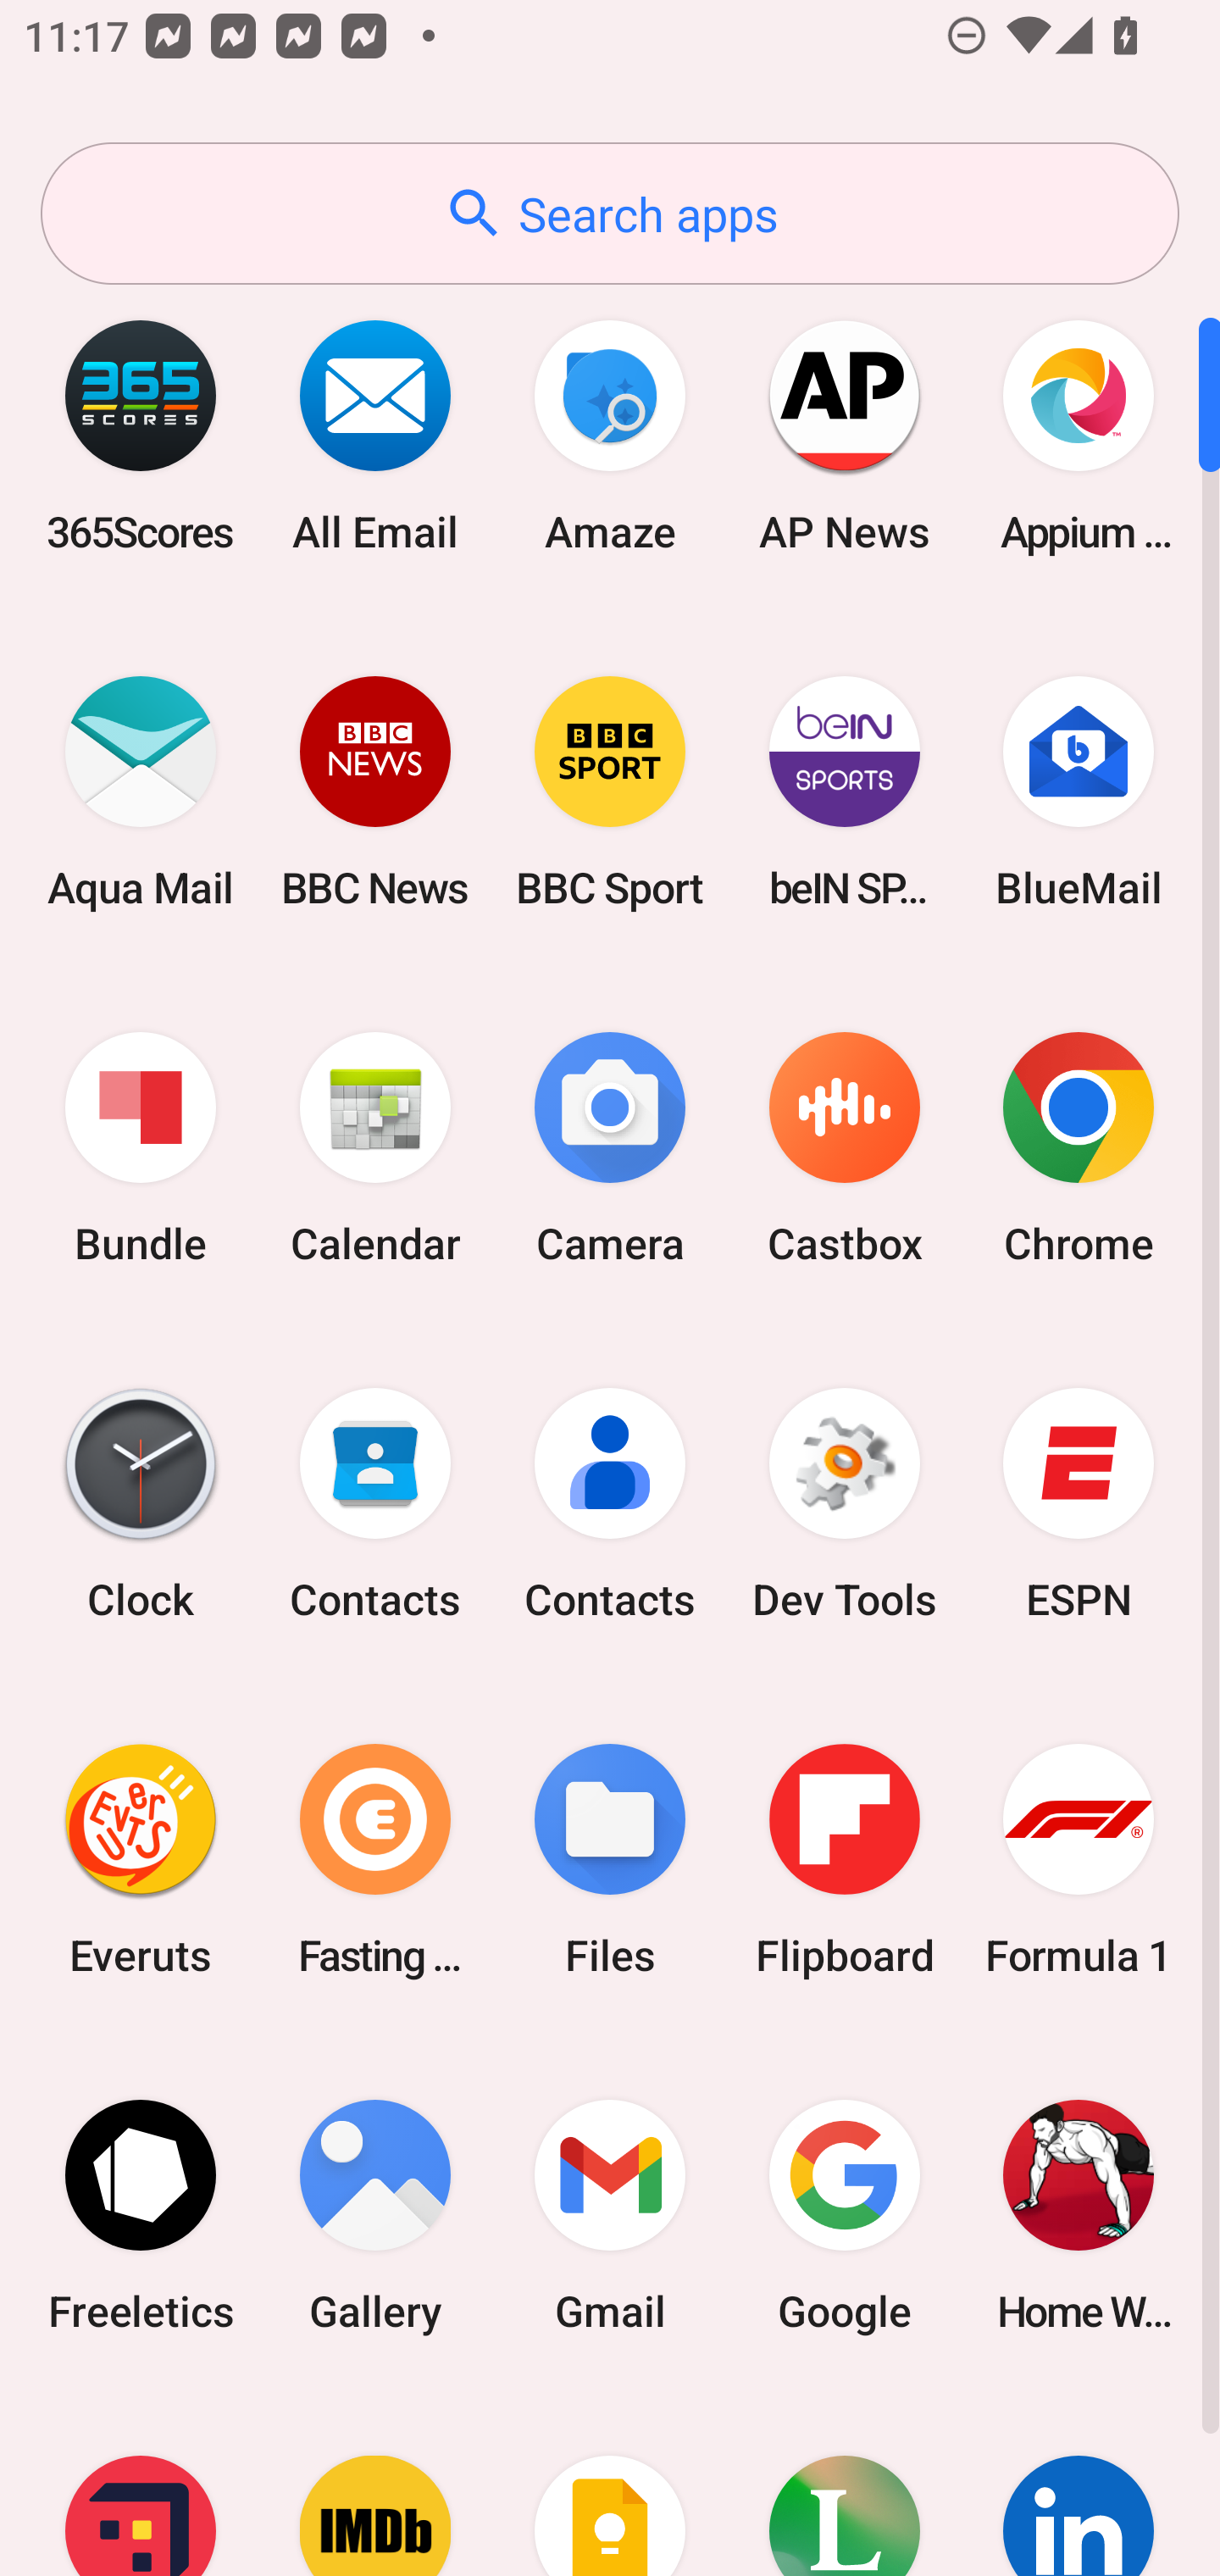  I want to click on Google, so click(844, 2215).